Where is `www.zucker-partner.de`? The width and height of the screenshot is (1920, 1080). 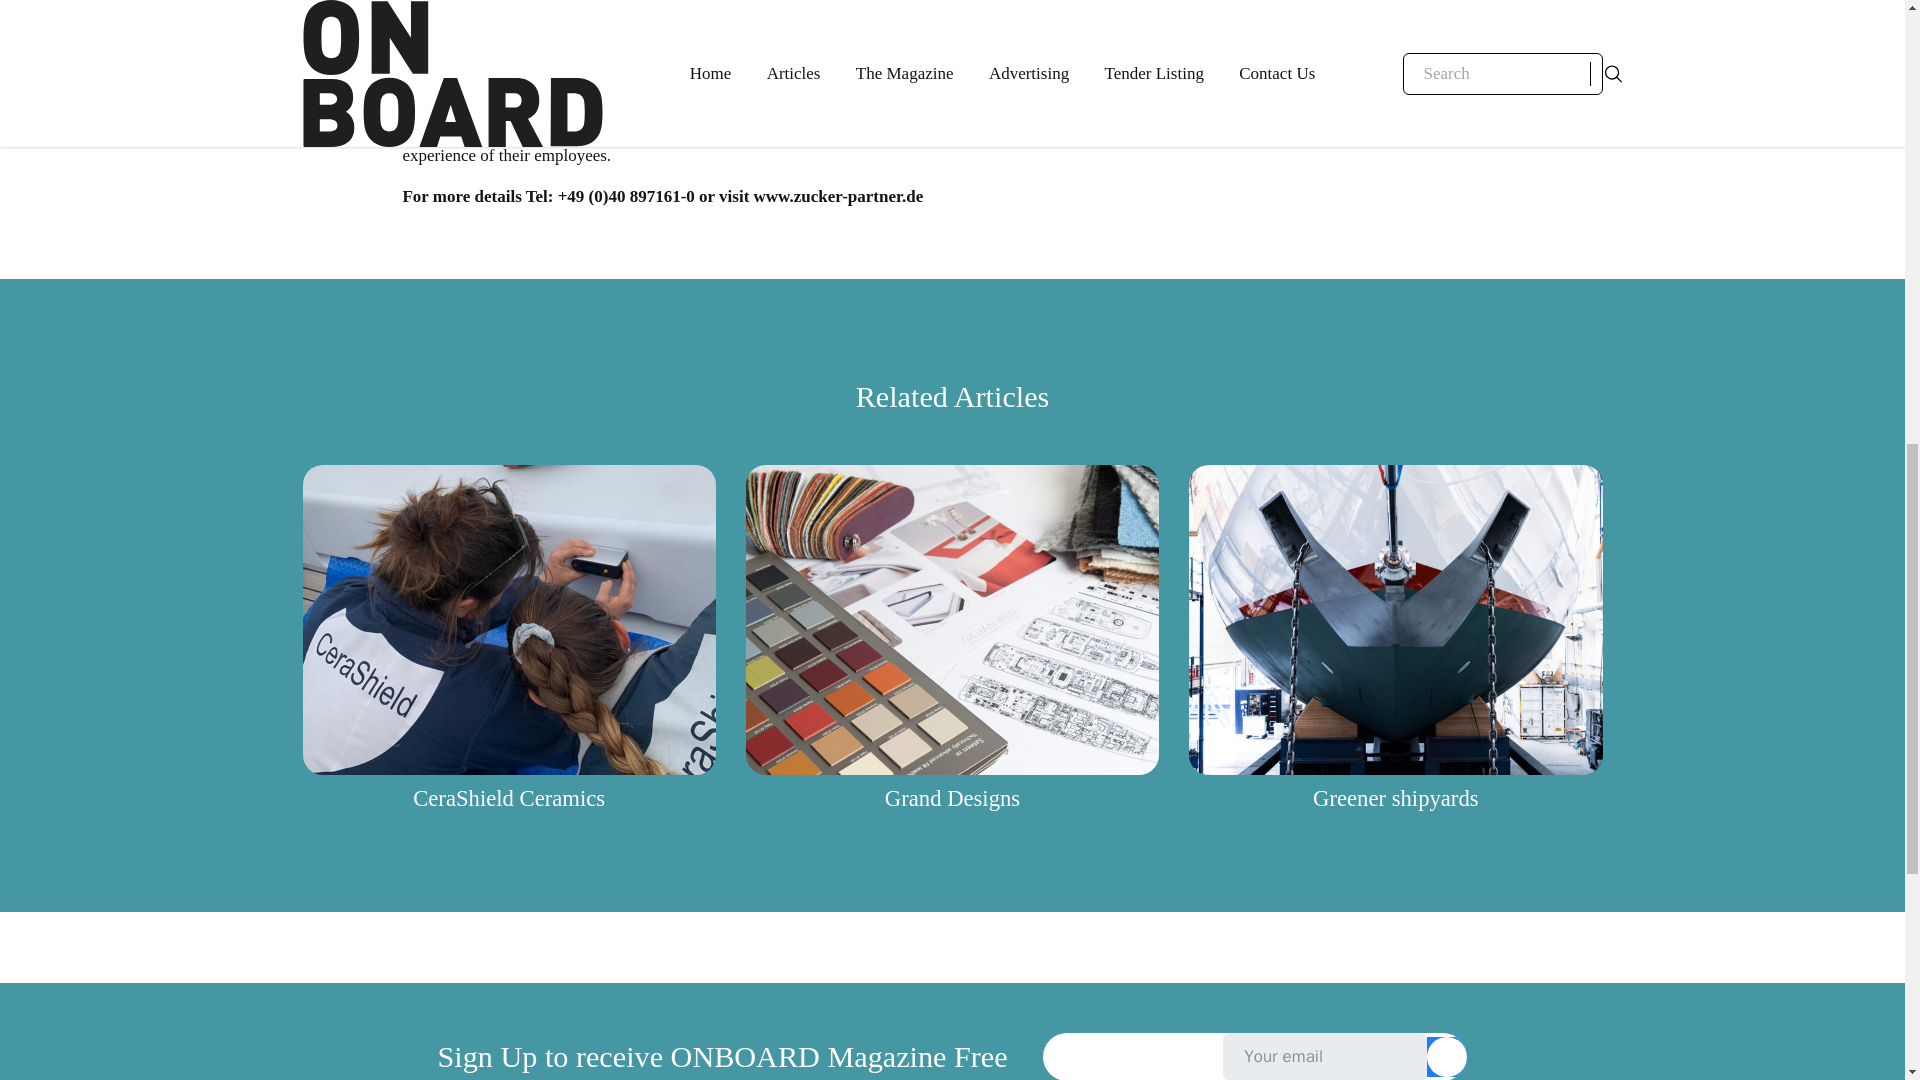
www.zucker-partner.de is located at coordinates (838, 196).